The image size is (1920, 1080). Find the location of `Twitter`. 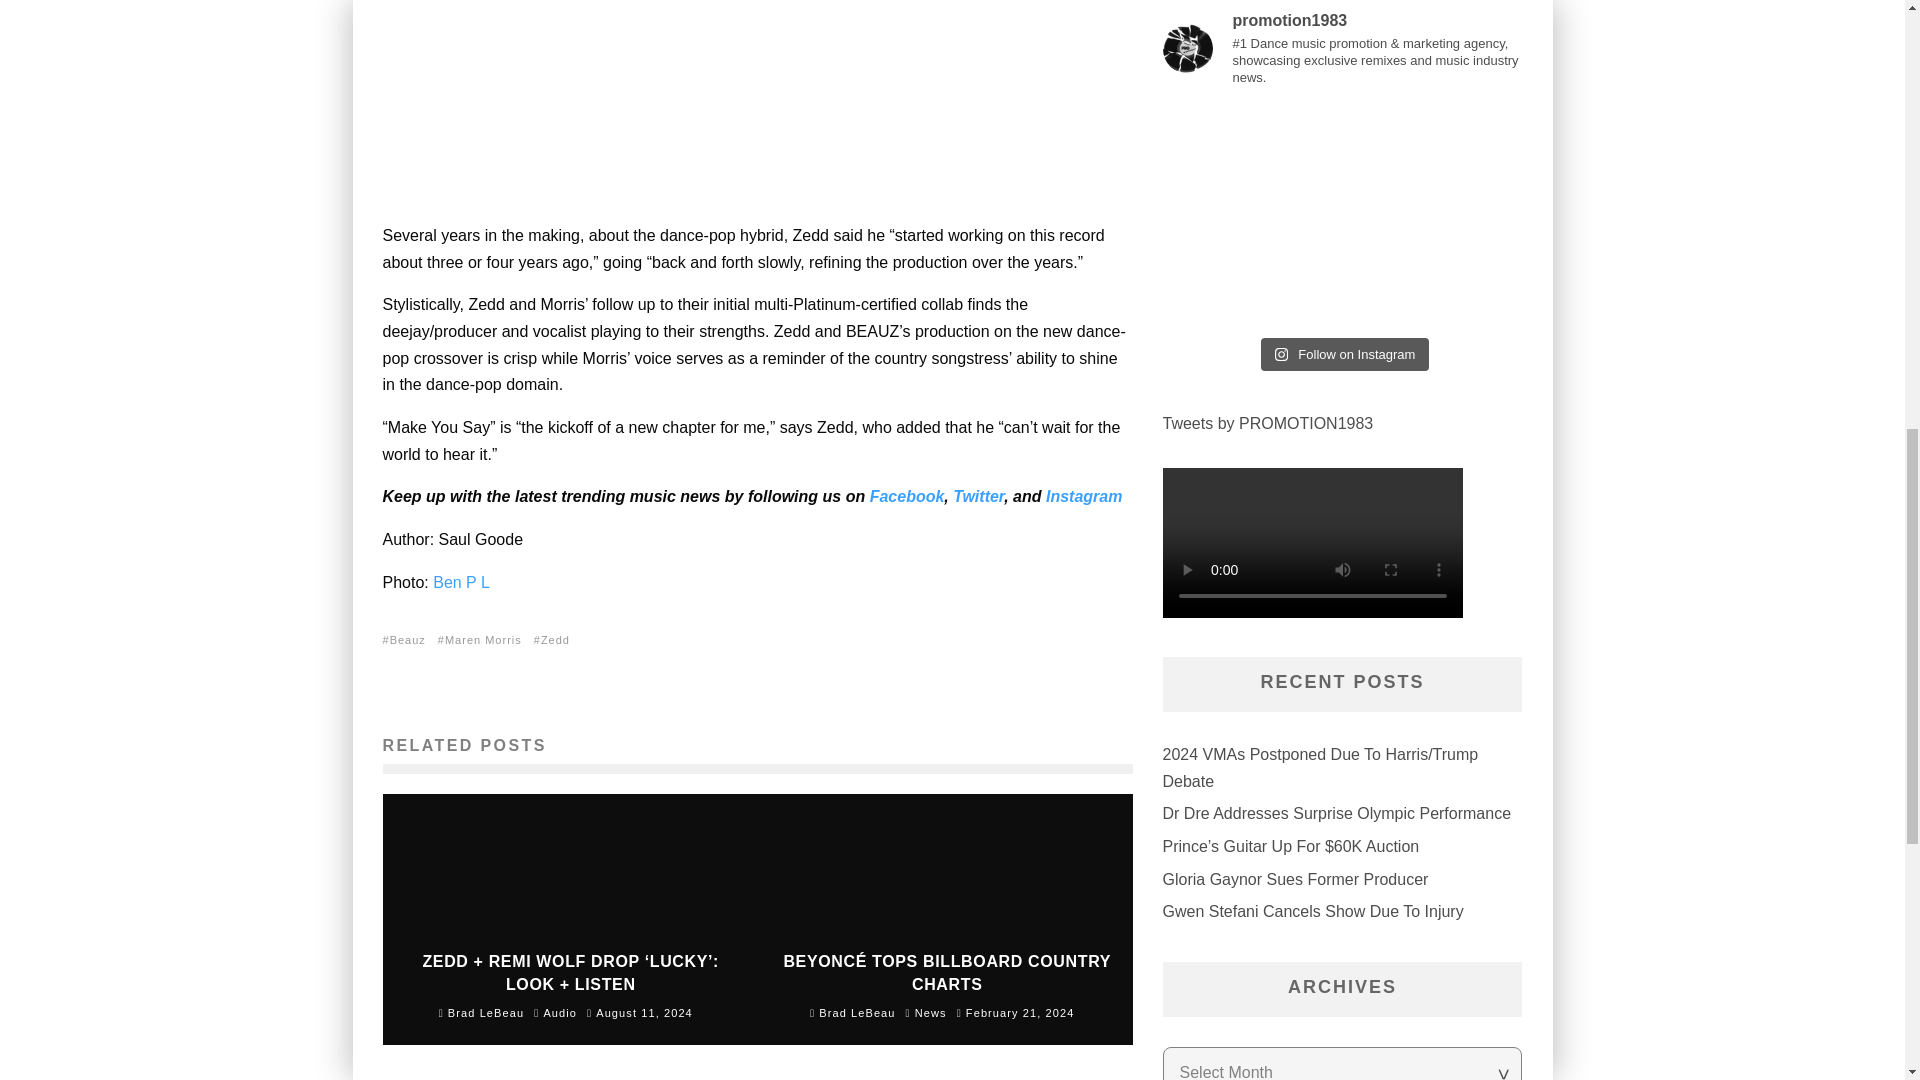

Twitter is located at coordinates (978, 496).